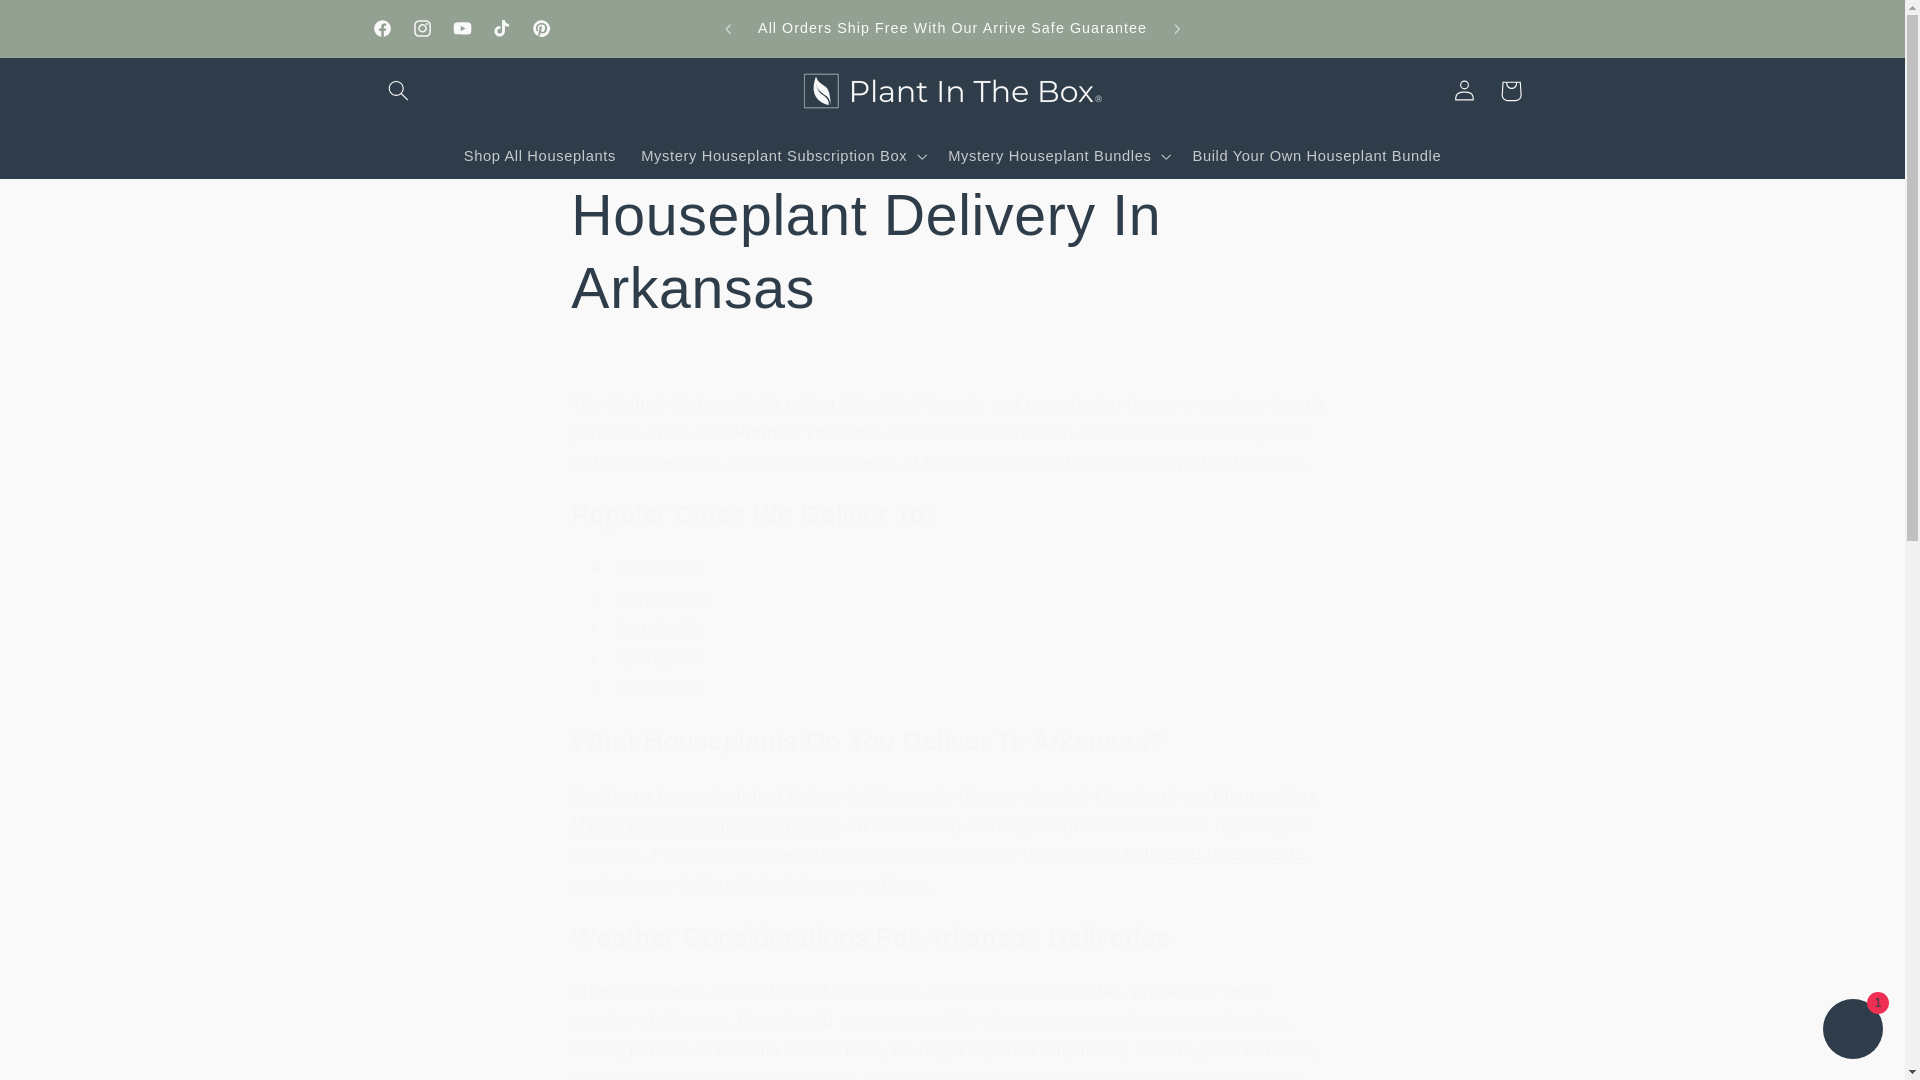 This screenshot has height=1080, width=1920. What do you see at coordinates (539, 157) in the screenshot?
I see `Shop All Houseplants` at bounding box center [539, 157].